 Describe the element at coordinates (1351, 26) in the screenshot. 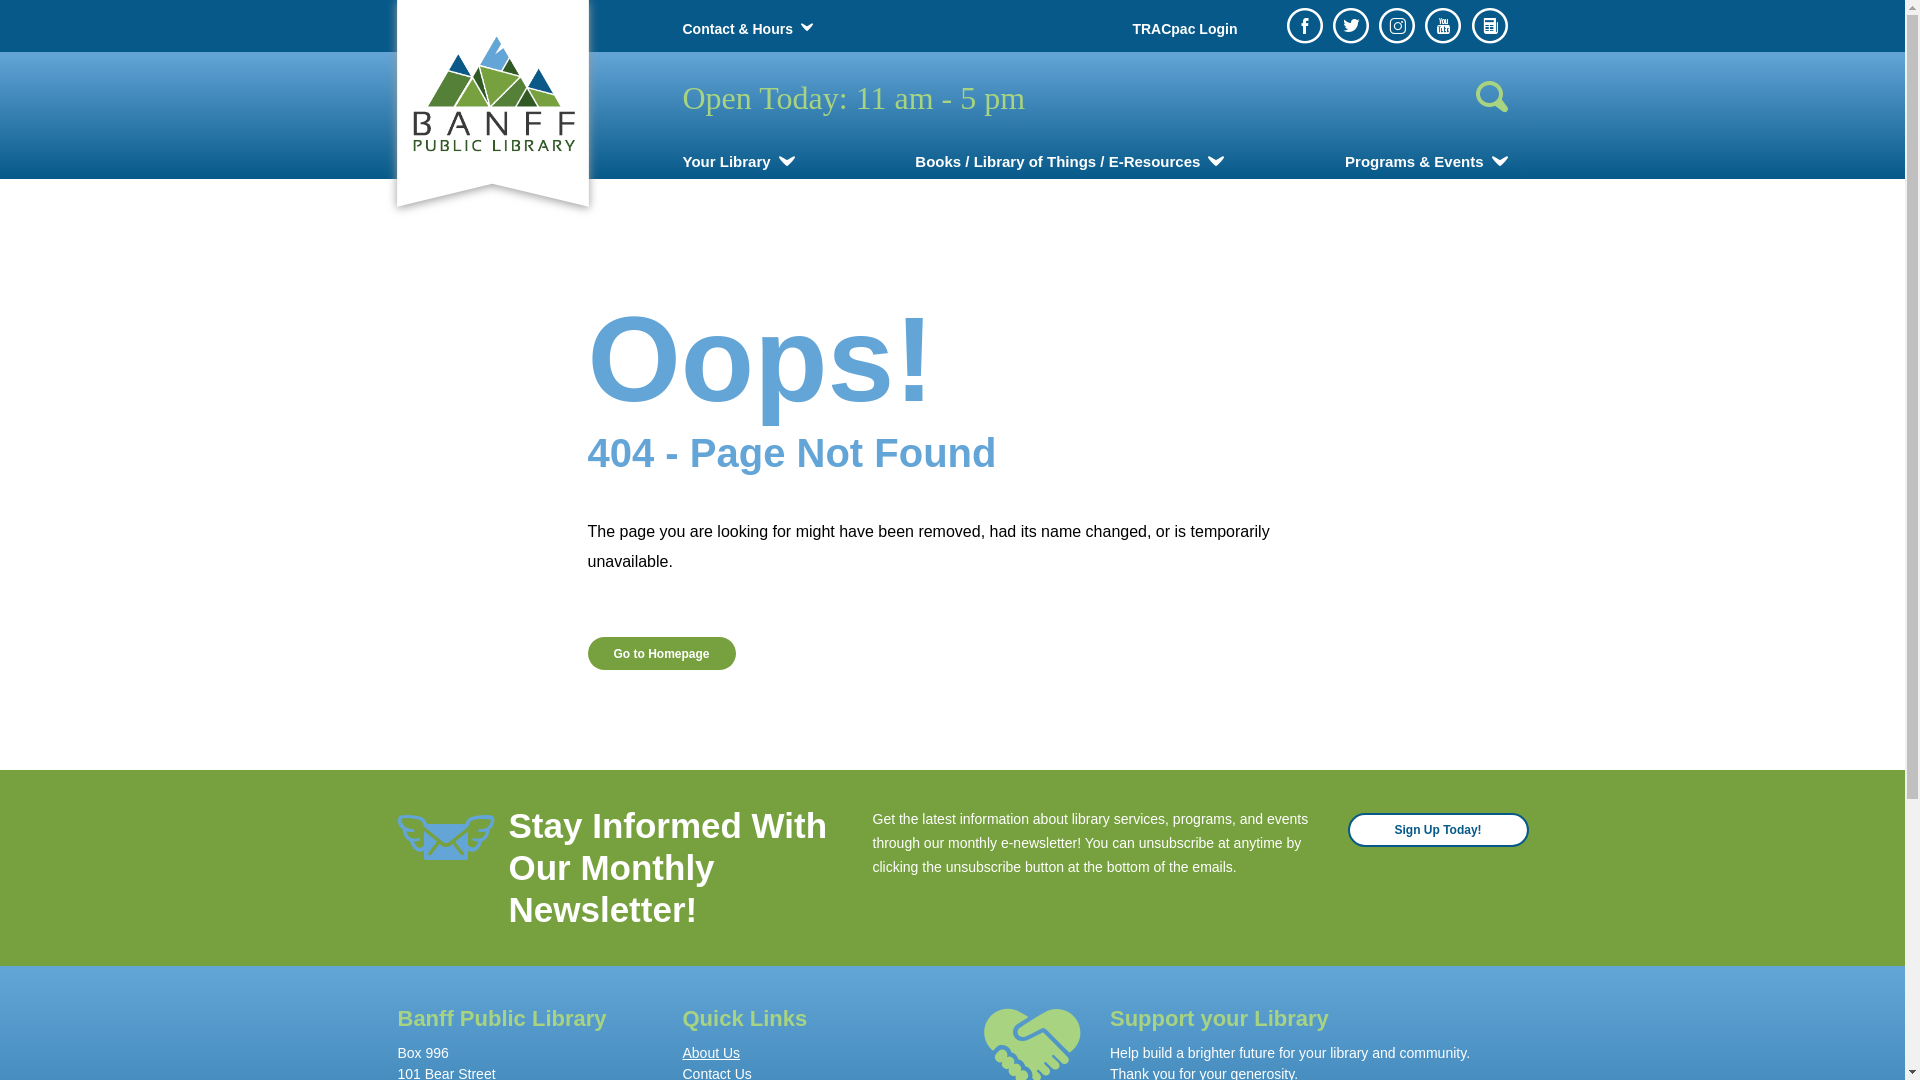

I see `Twitter` at that location.